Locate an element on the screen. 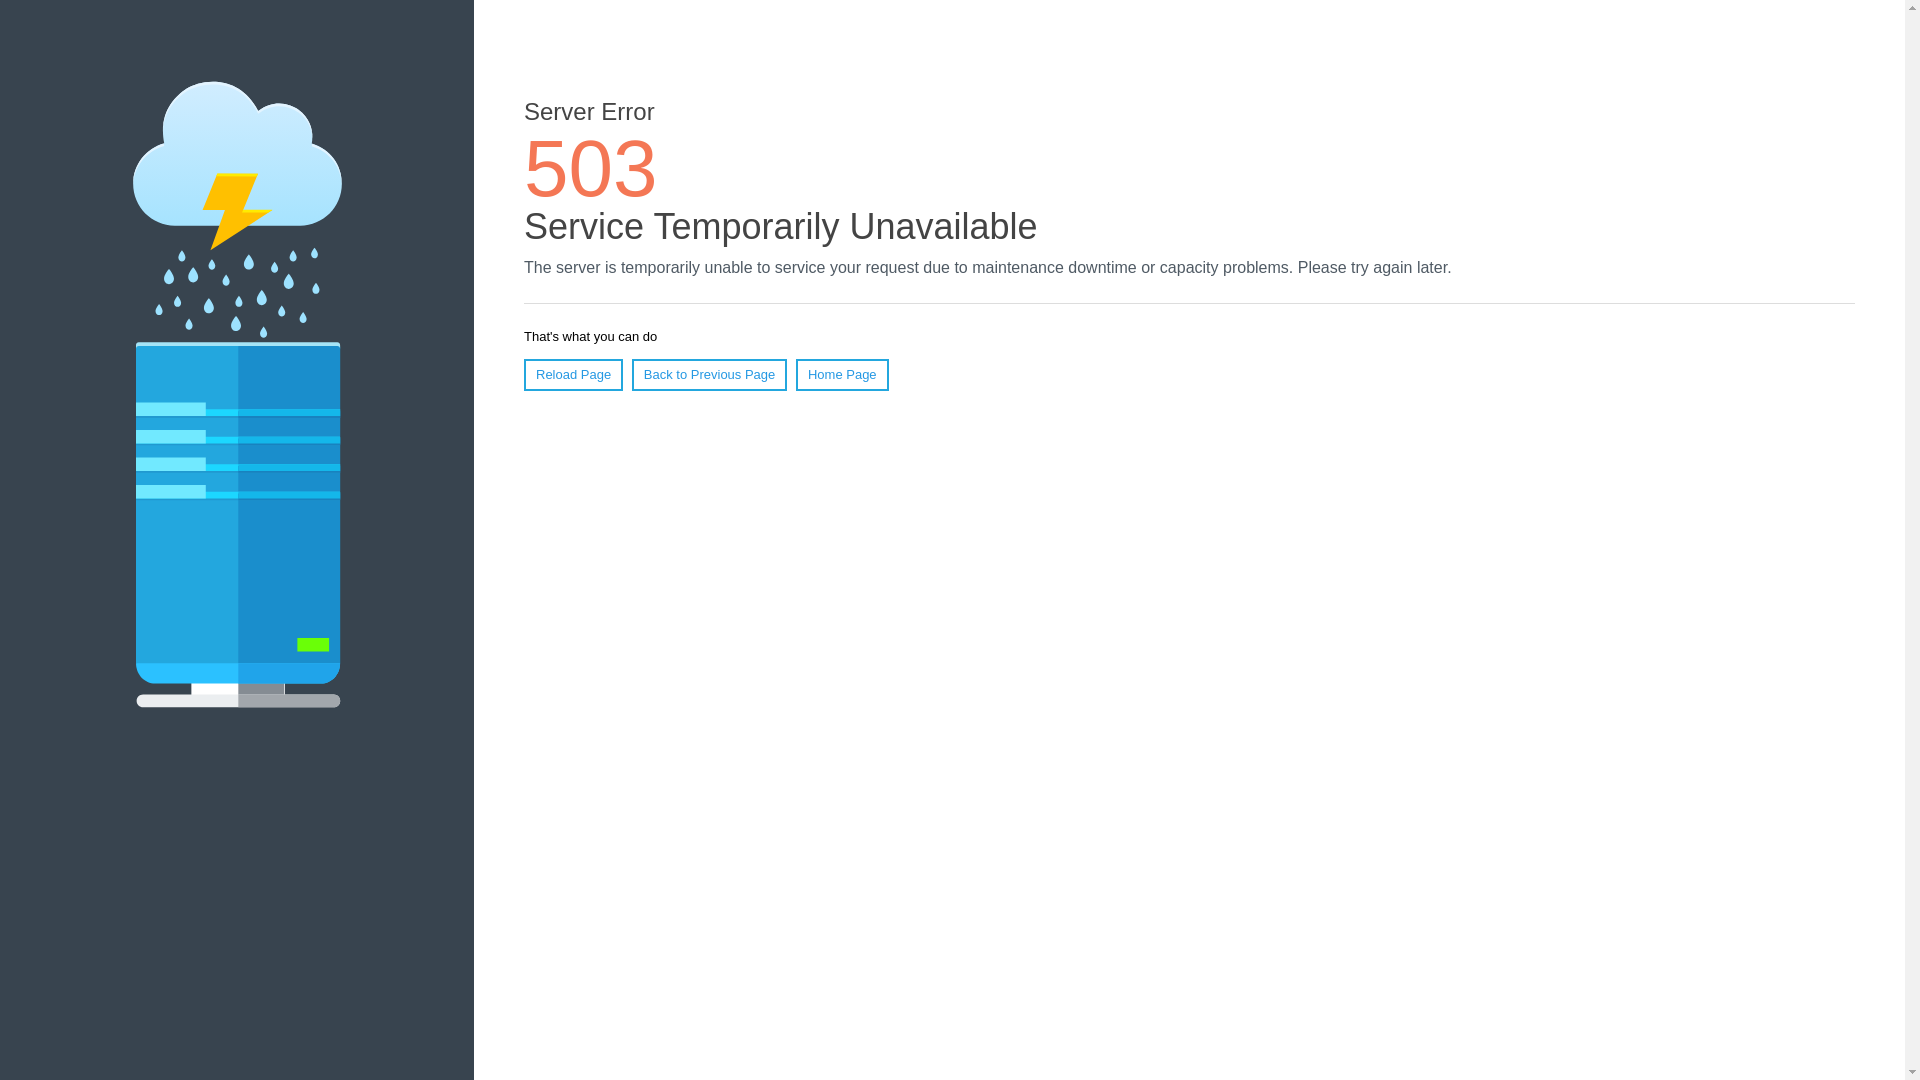 This screenshot has width=1920, height=1080. Home Page is located at coordinates (842, 374).